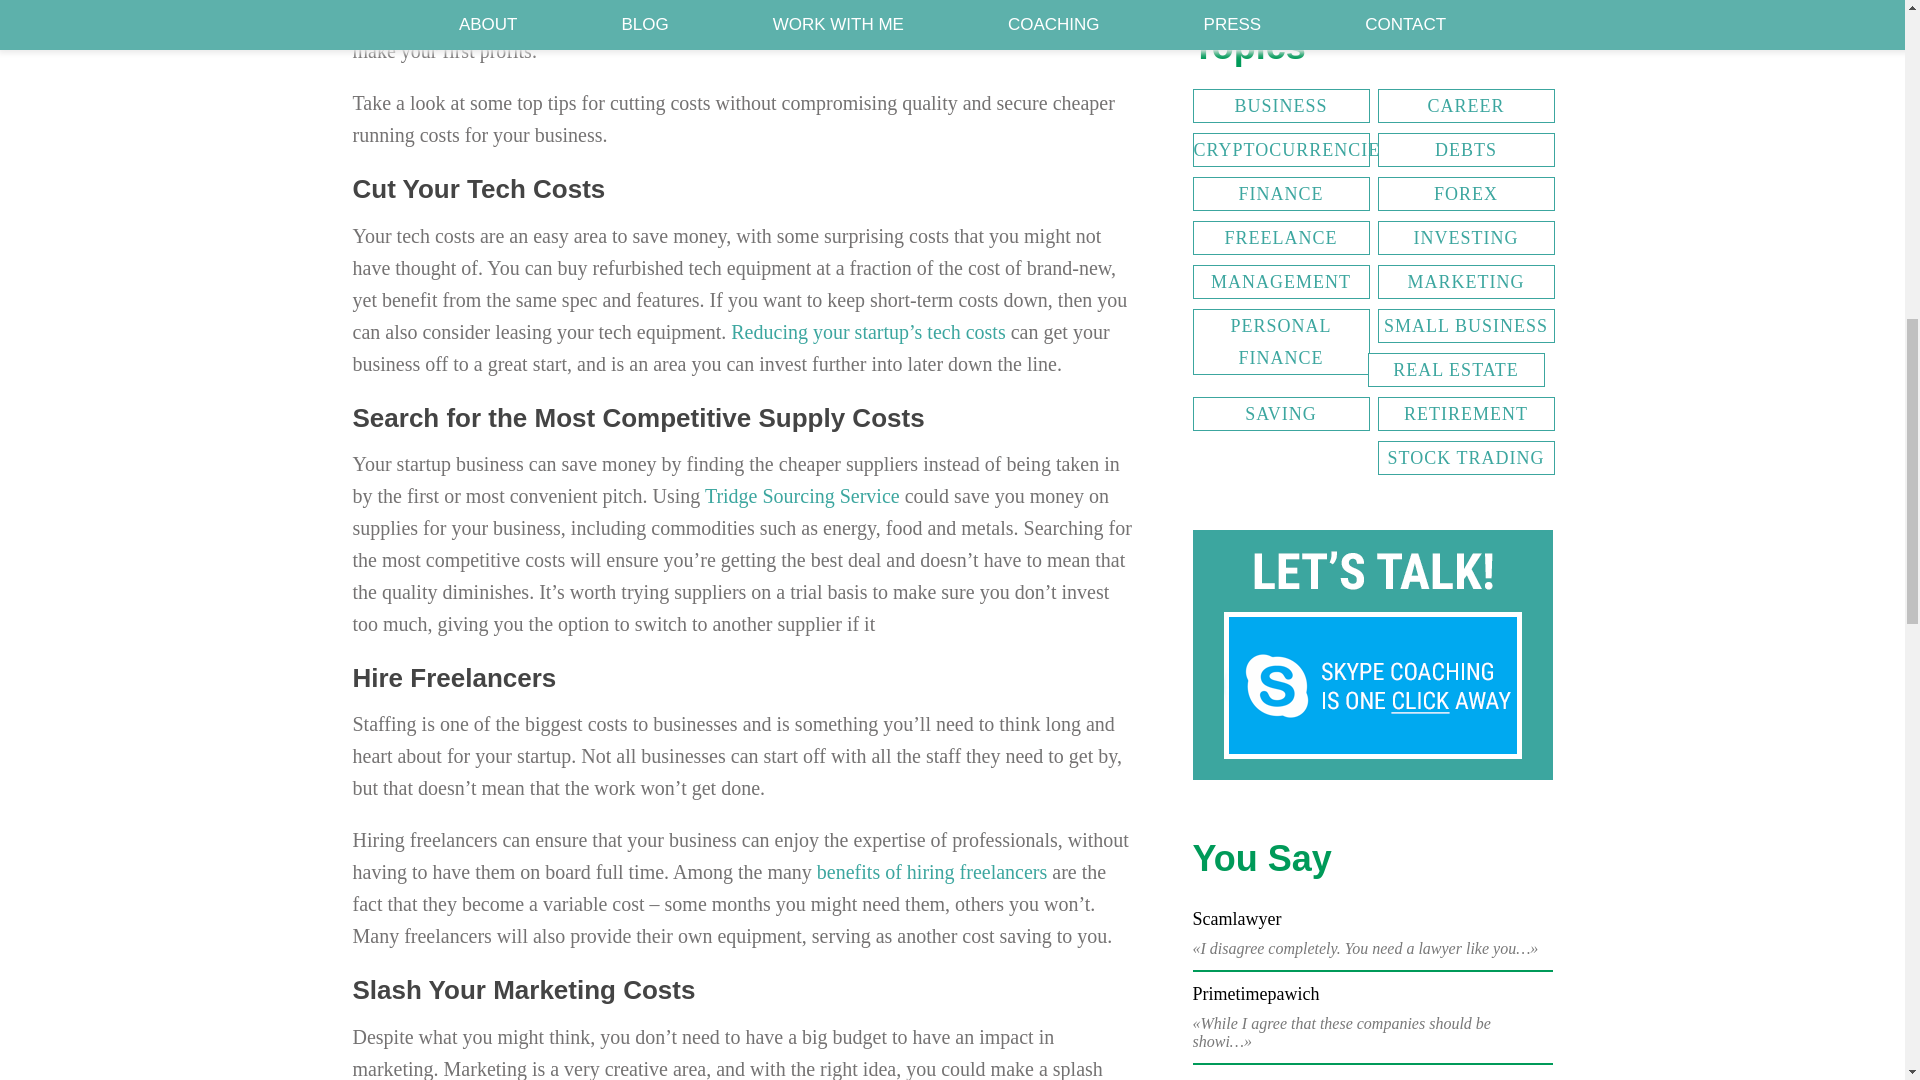 This screenshot has width=1920, height=1080. Describe the element at coordinates (1466, 238) in the screenshot. I see `INVESTING` at that location.